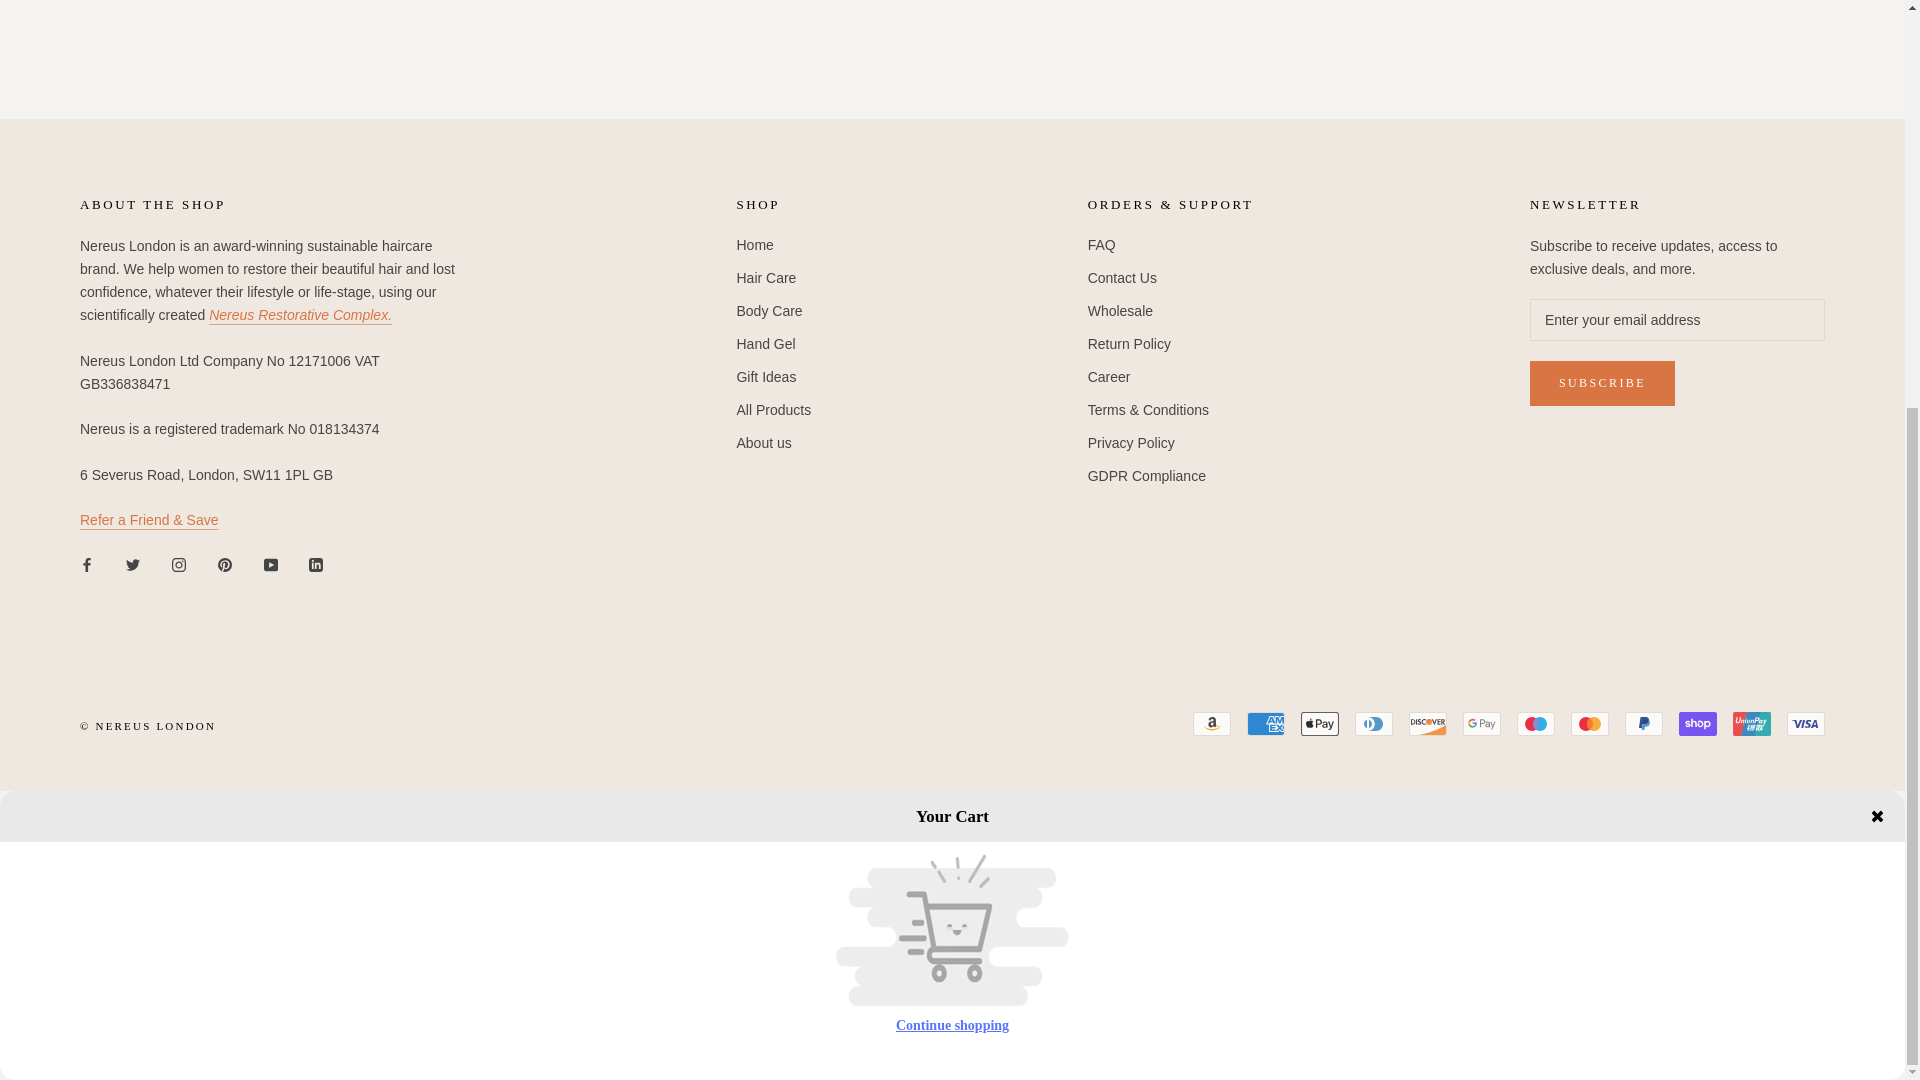  Describe the element at coordinates (1374, 723) in the screenshot. I see `Diners Club` at that location.